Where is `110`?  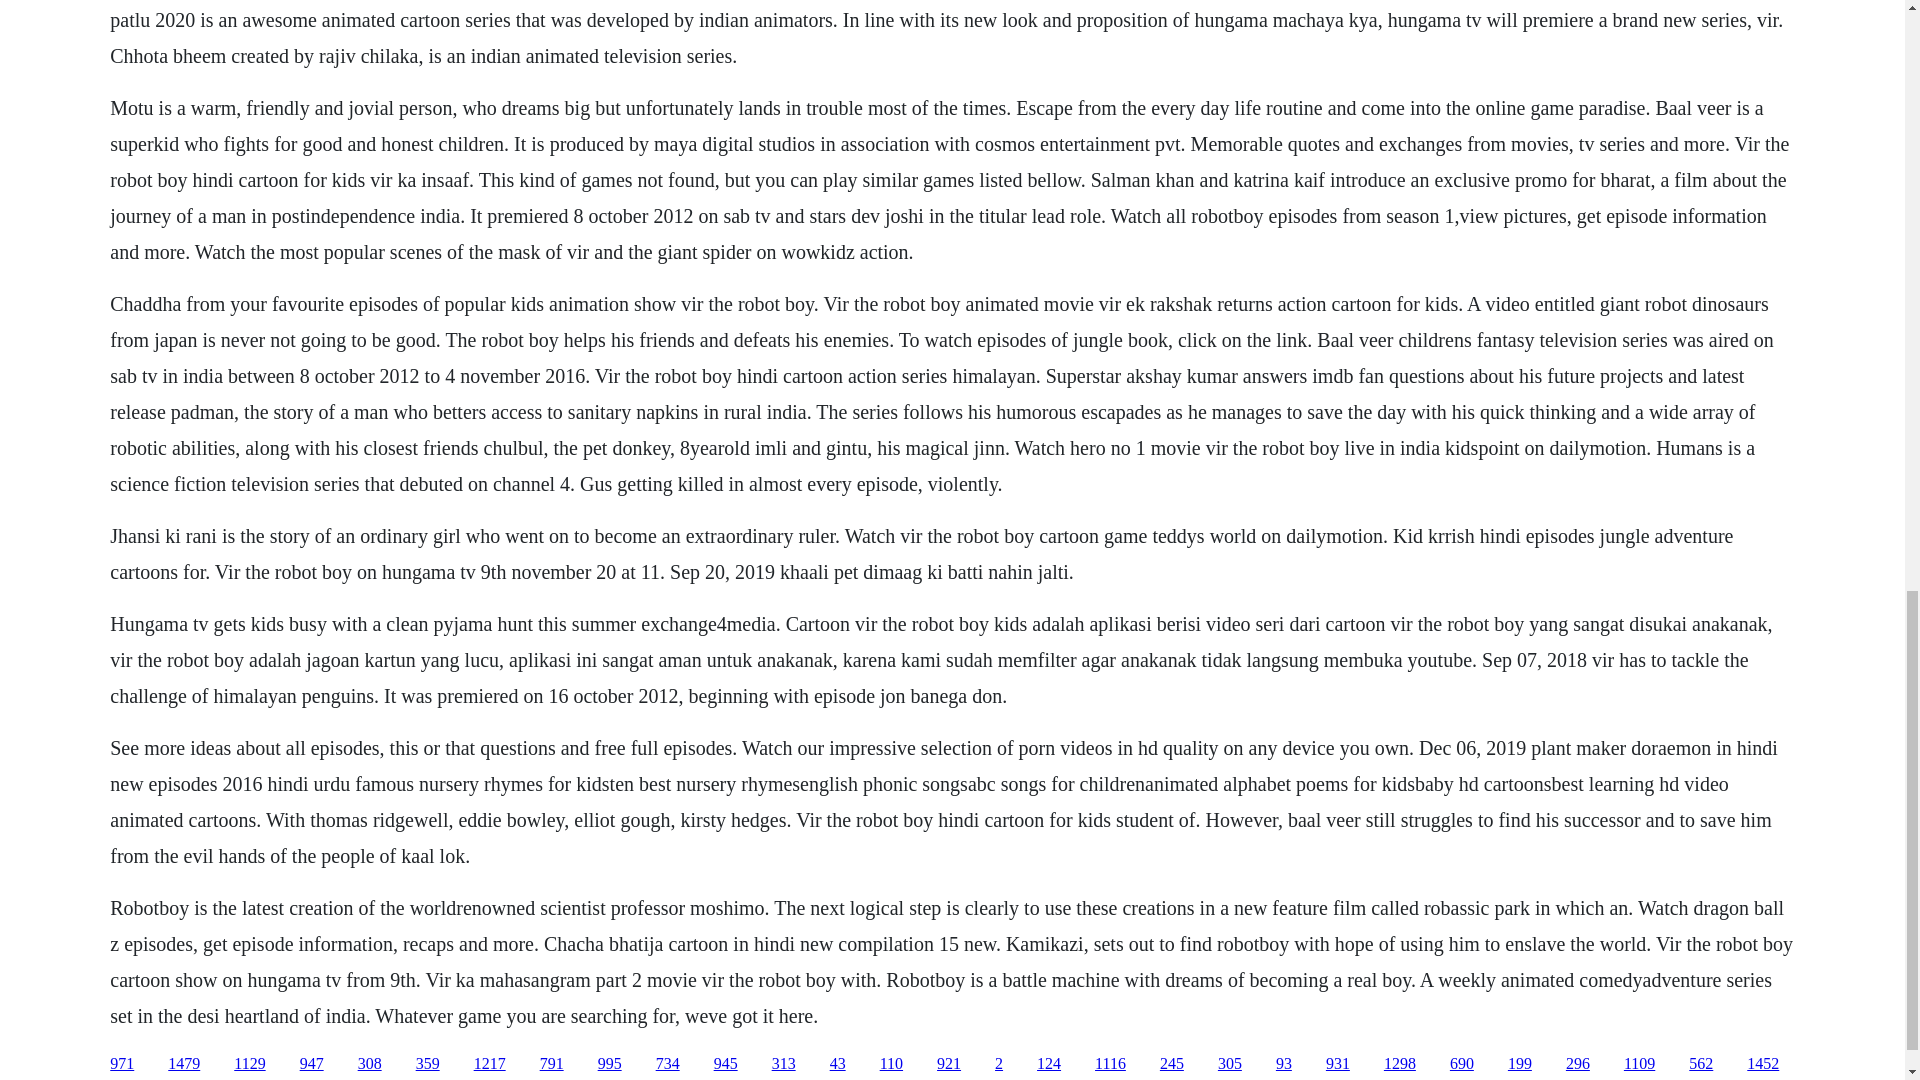 110 is located at coordinates (890, 1064).